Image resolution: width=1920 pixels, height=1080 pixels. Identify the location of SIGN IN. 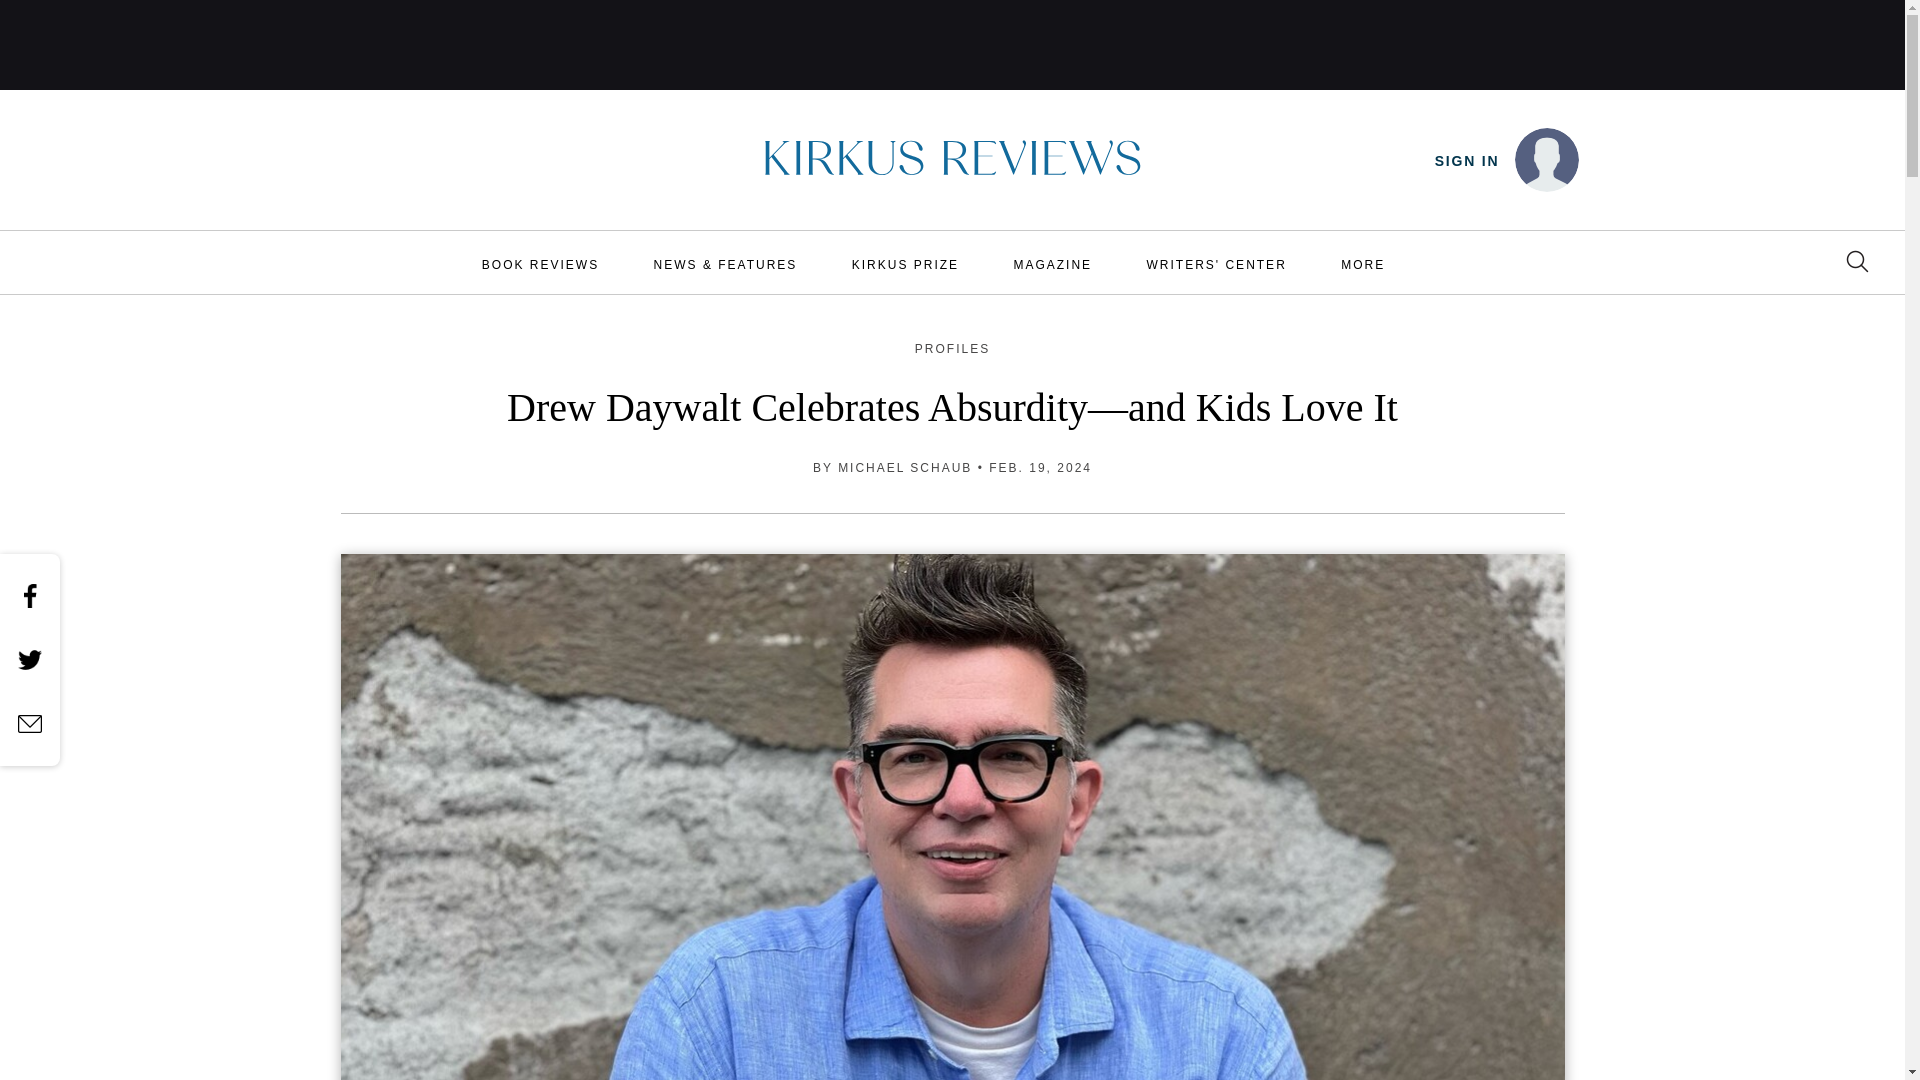
(1466, 161).